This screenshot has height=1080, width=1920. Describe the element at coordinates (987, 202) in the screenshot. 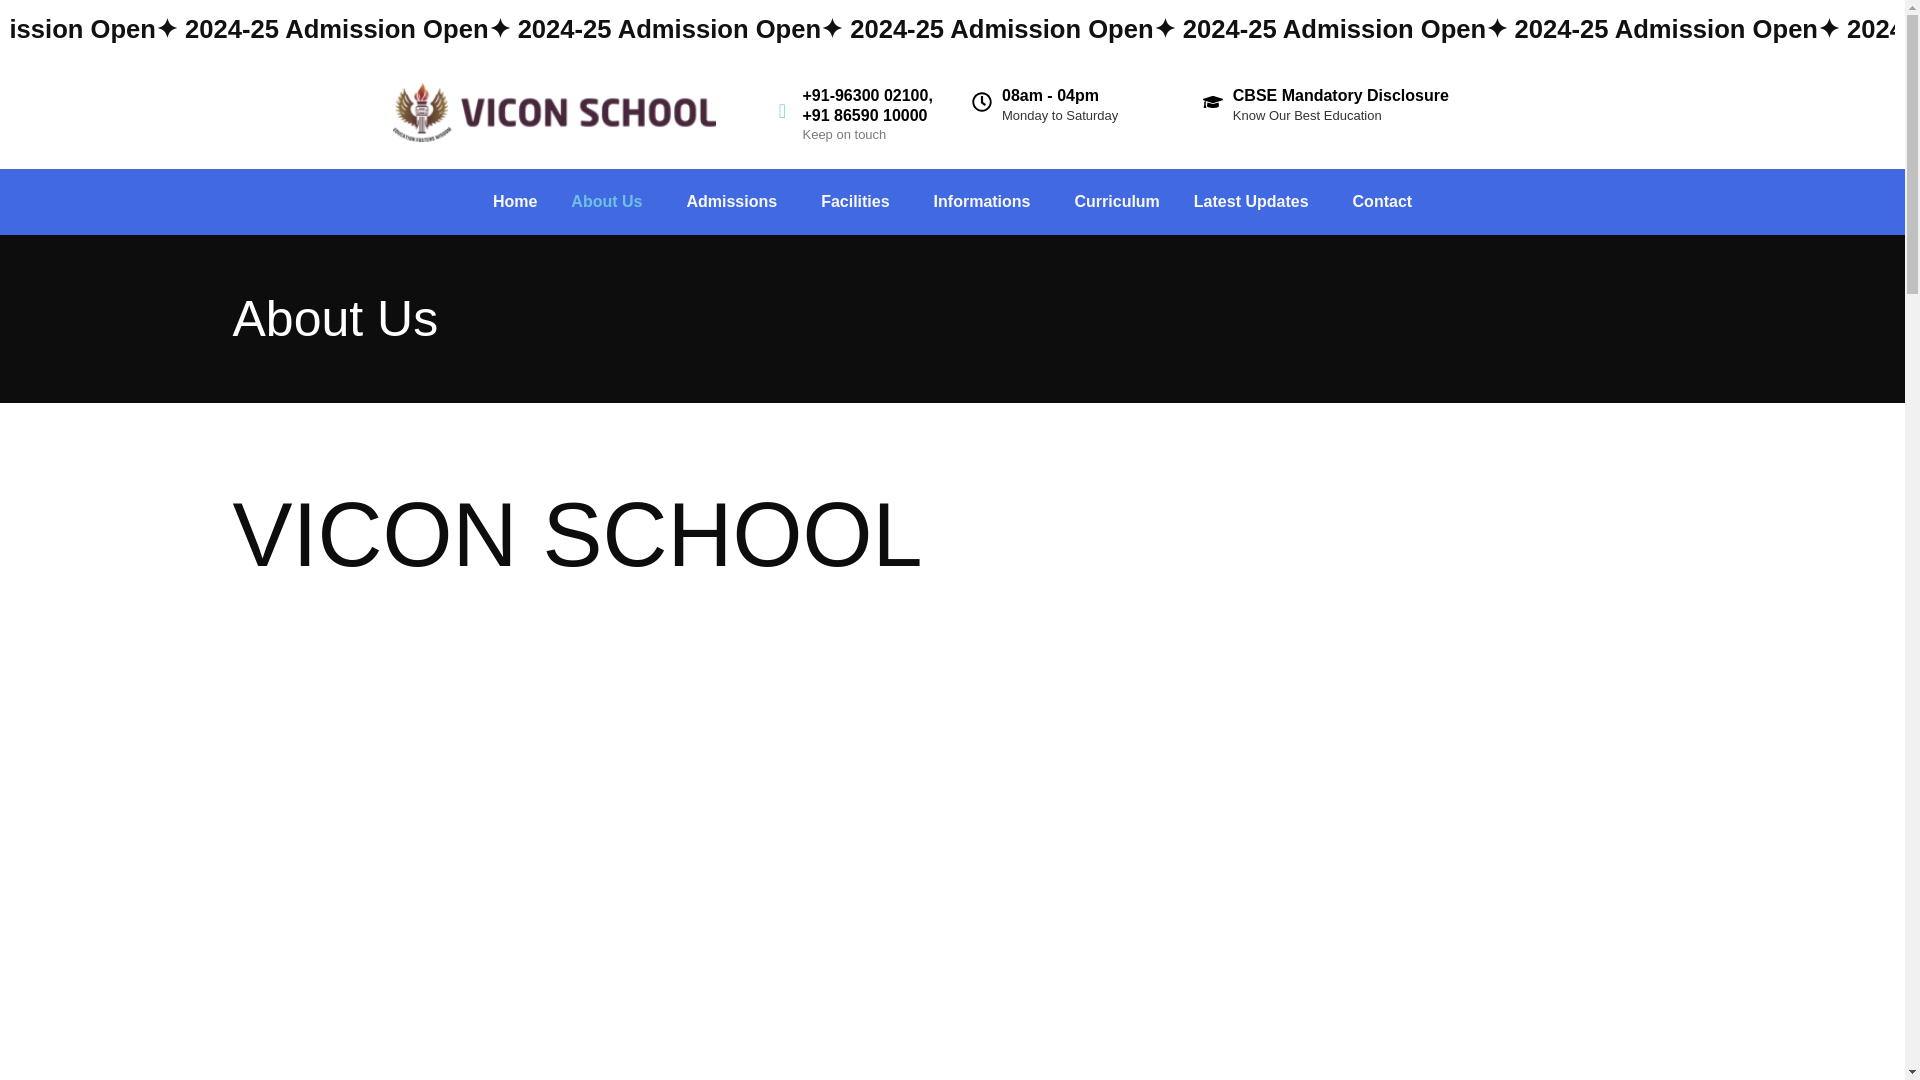

I see `Informations` at that location.